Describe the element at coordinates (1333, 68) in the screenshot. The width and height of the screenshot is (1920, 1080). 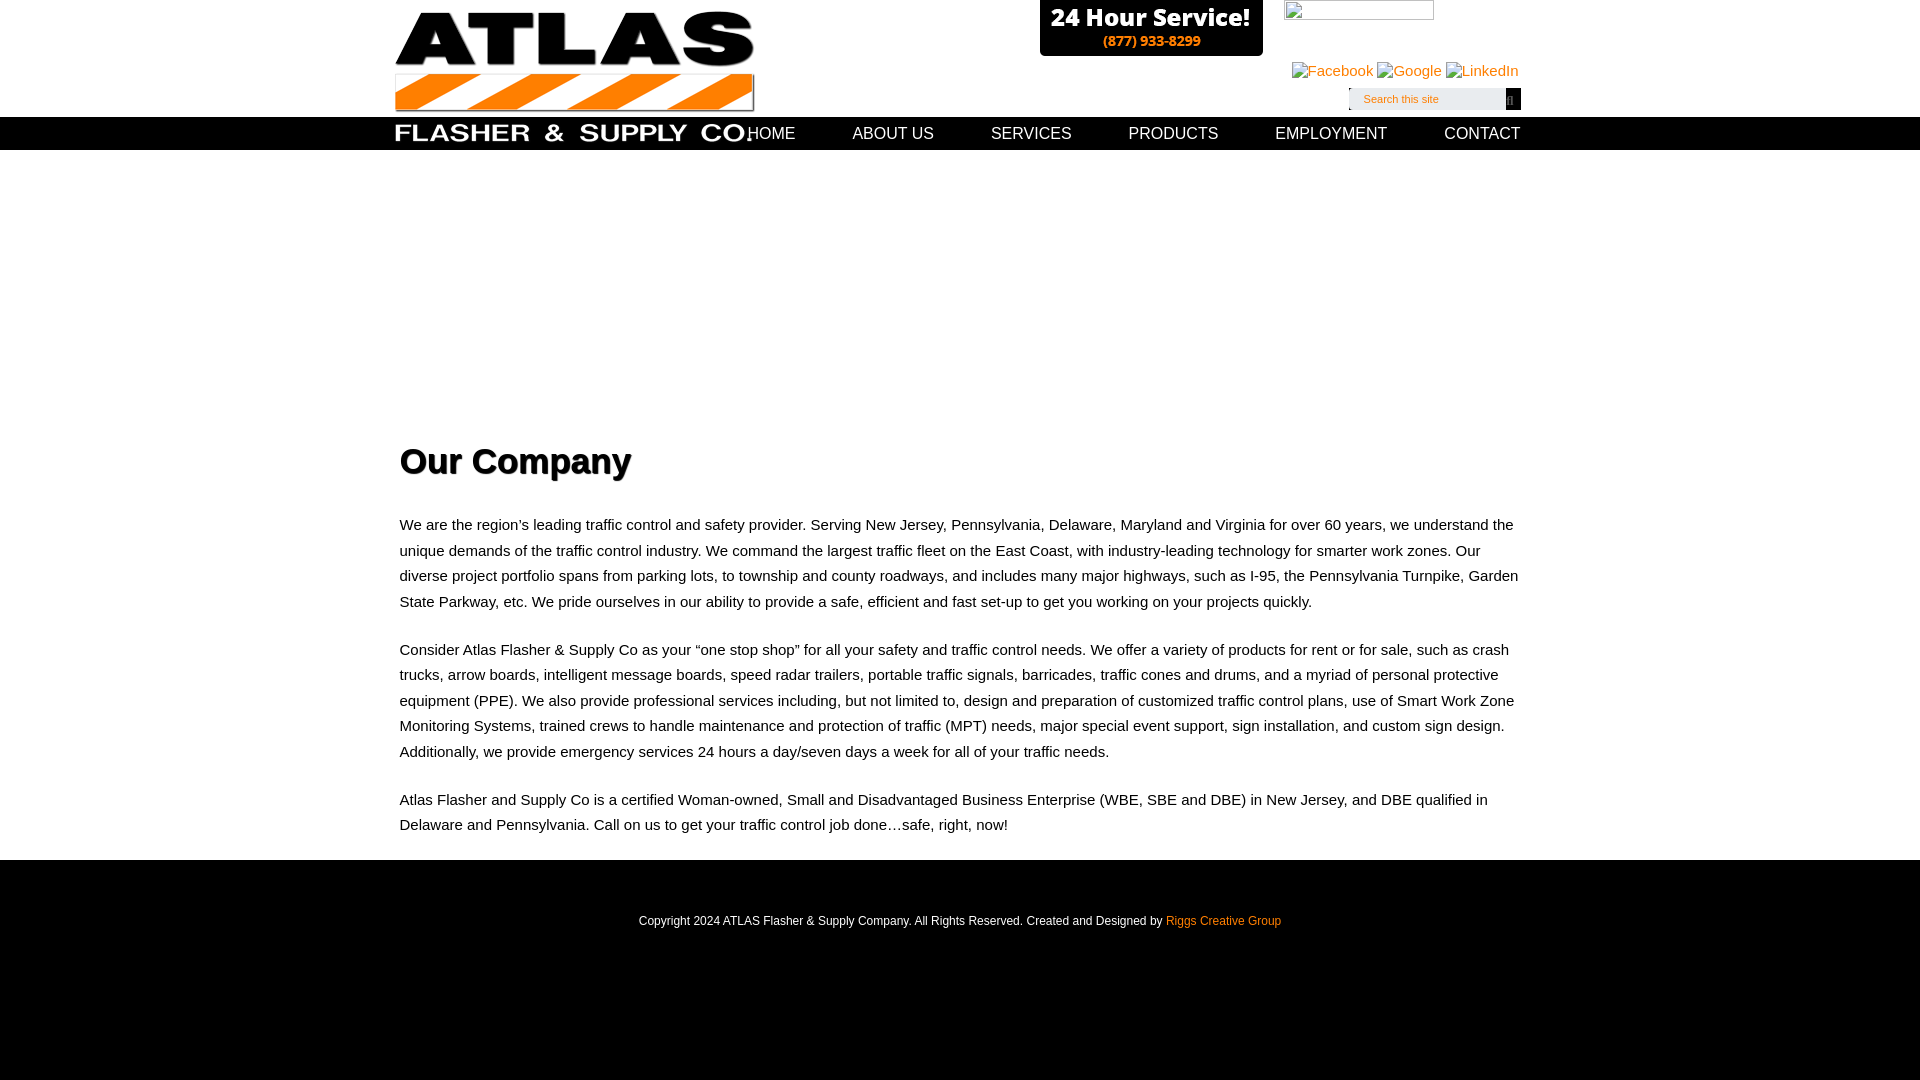
I see `Facebook` at that location.